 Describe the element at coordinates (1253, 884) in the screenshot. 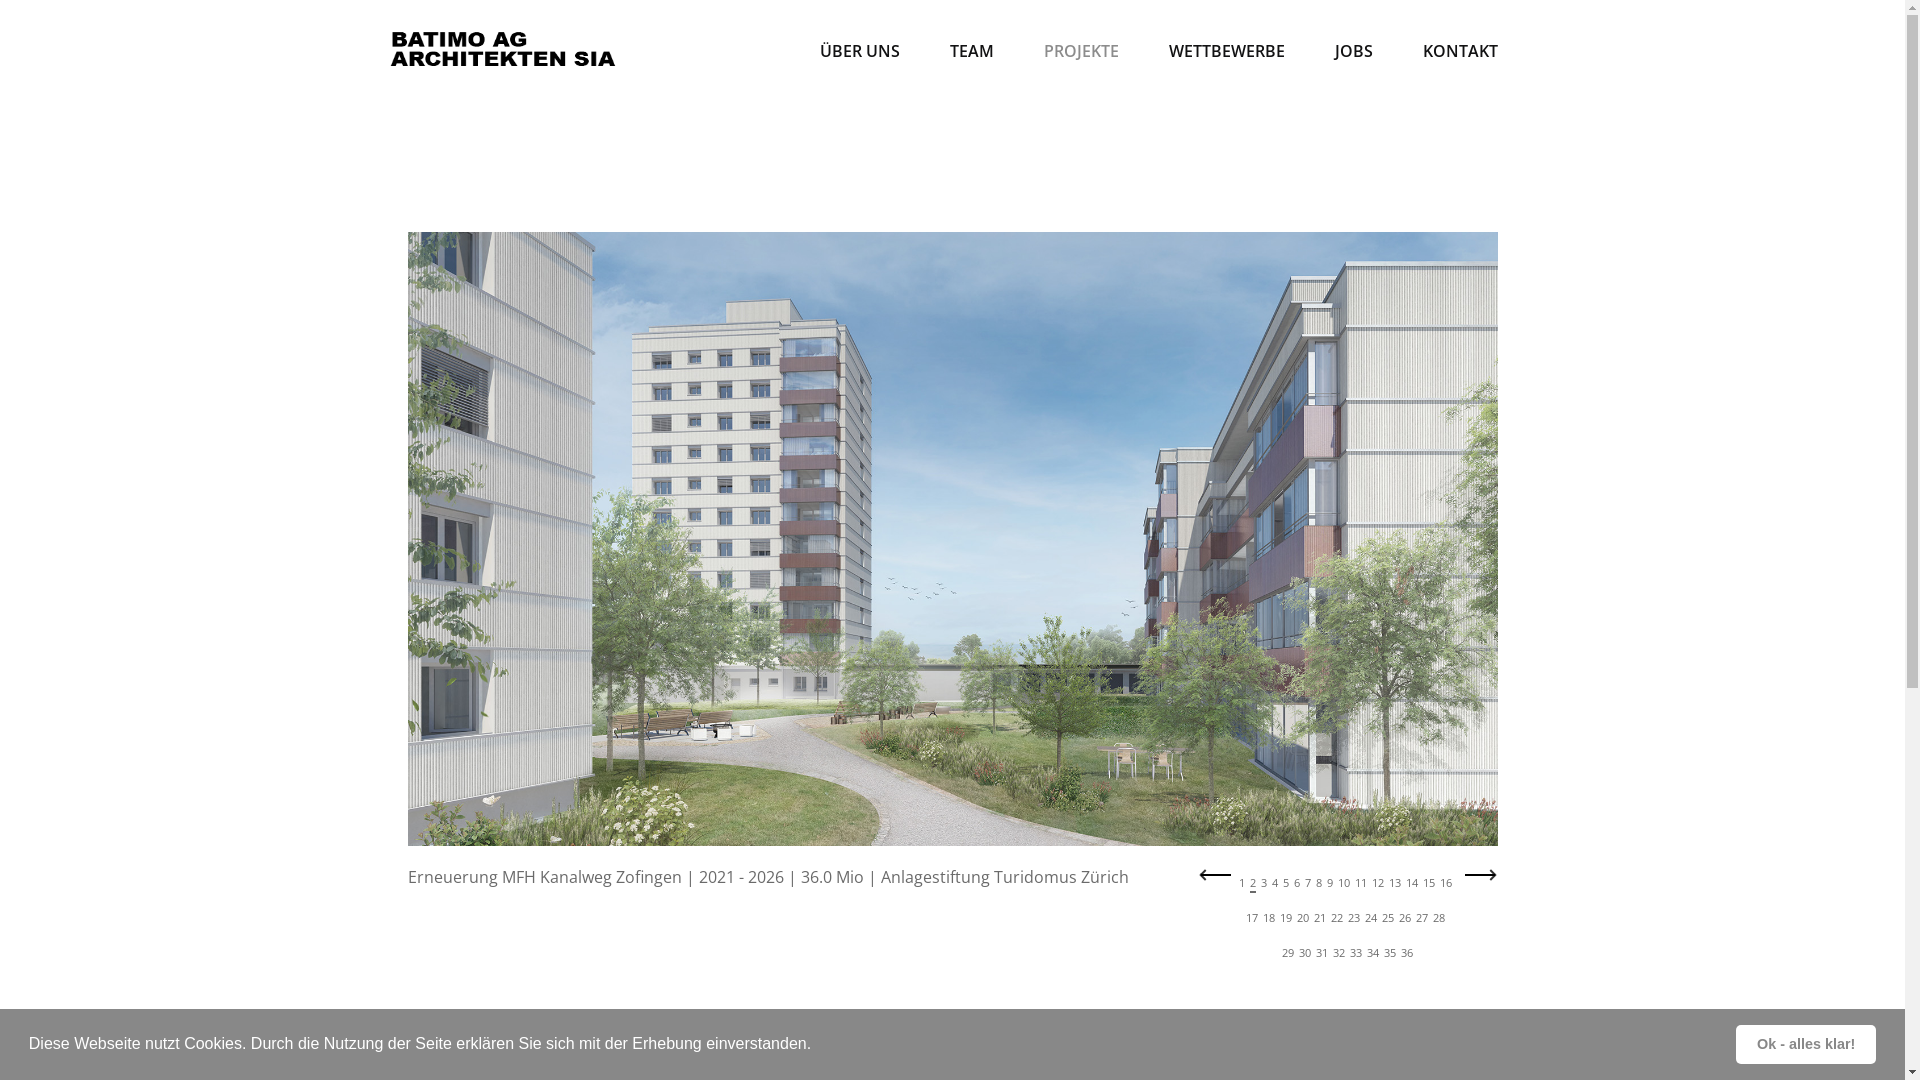

I see `2` at that location.